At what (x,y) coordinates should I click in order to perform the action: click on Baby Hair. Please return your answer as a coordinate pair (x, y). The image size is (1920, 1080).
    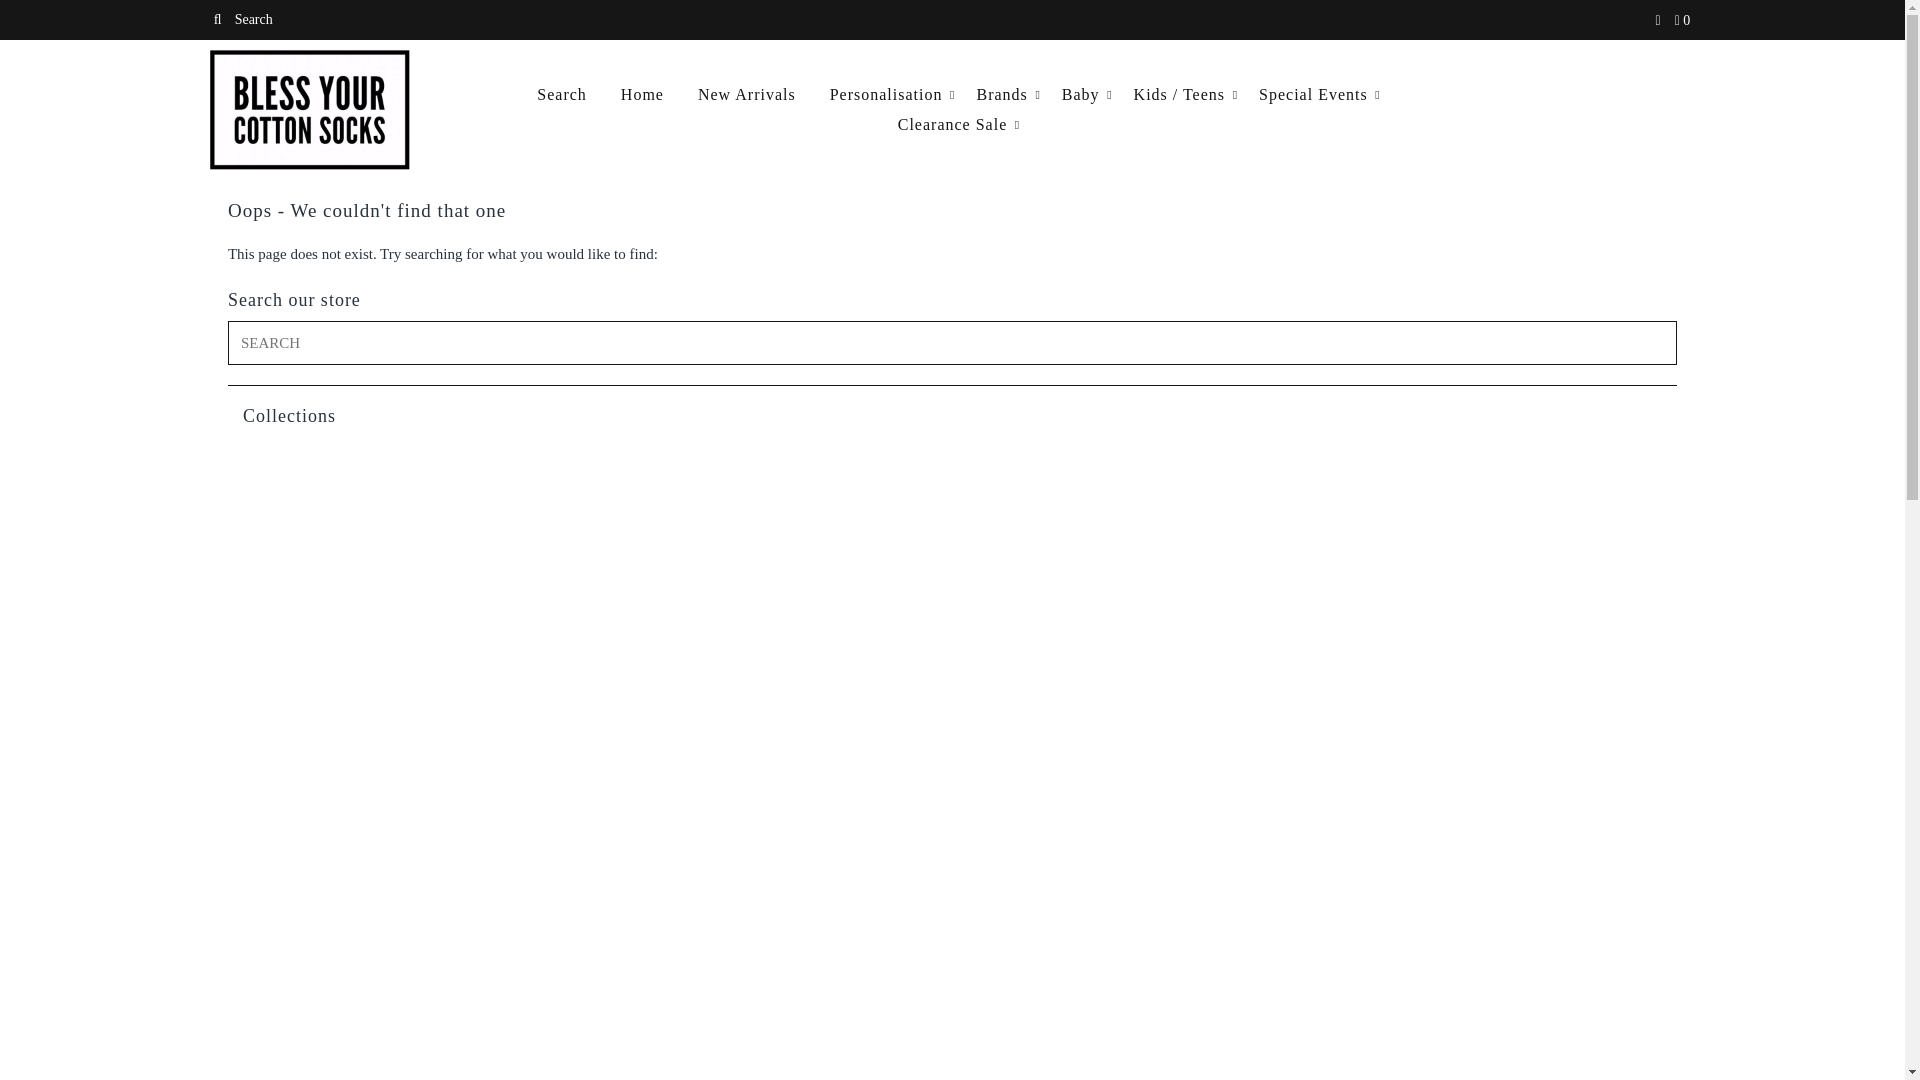
    Looking at the image, I should click on (398, 486).